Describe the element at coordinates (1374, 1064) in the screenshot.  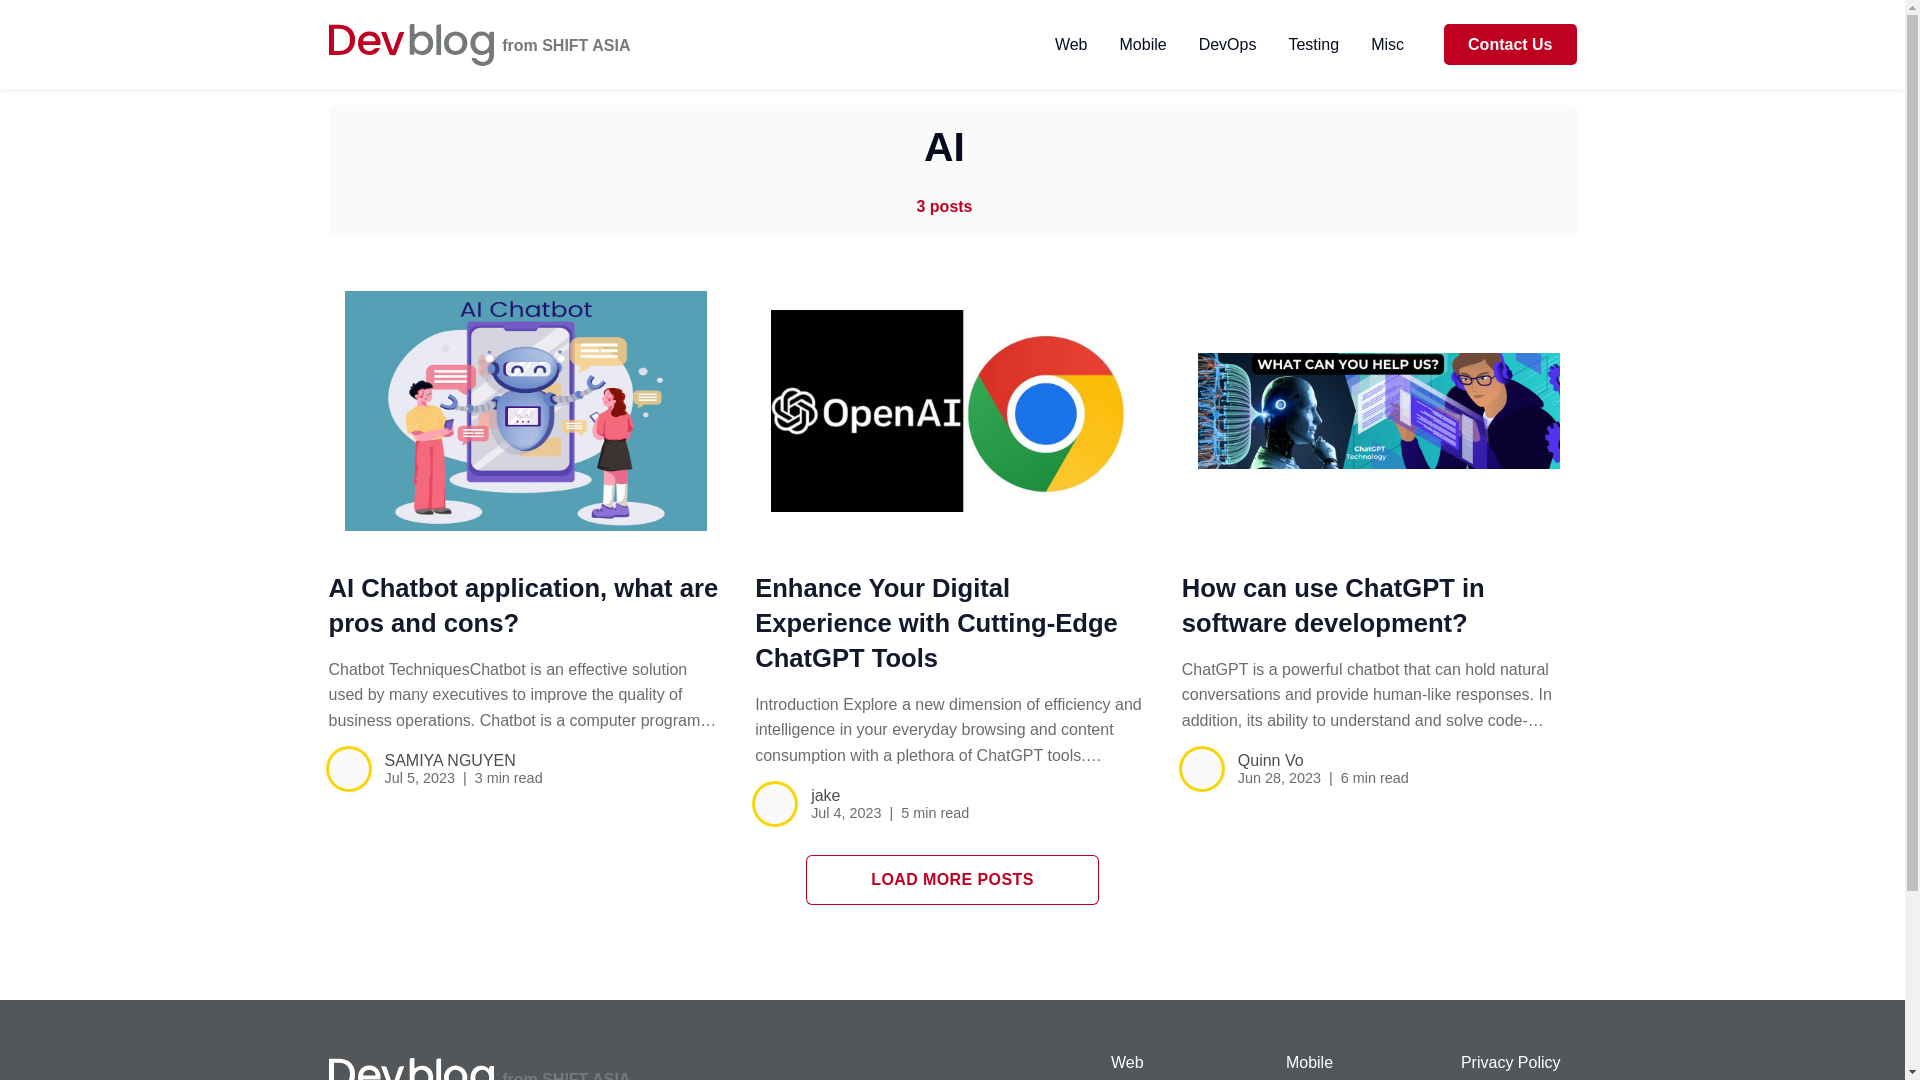
I see `Mobile` at that location.